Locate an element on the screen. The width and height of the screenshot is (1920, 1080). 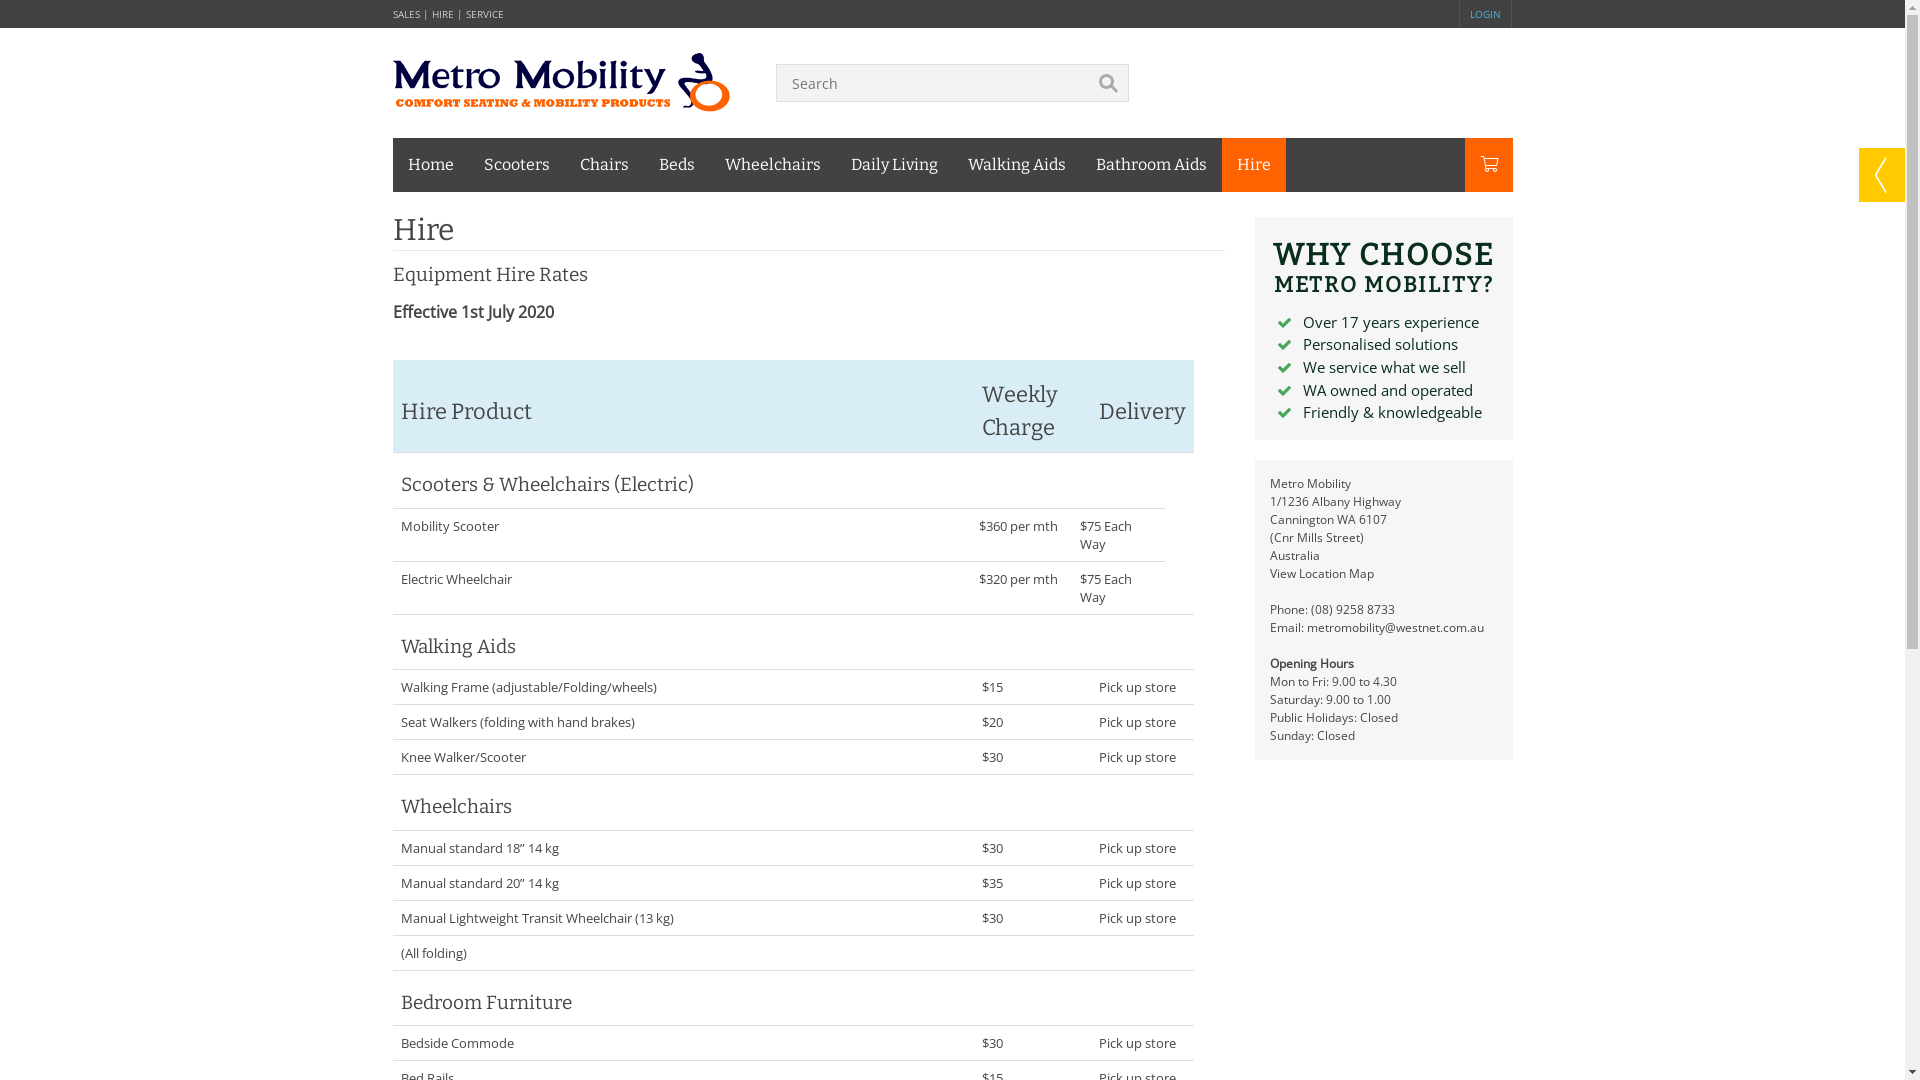
Daily Living is located at coordinates (894, 165).